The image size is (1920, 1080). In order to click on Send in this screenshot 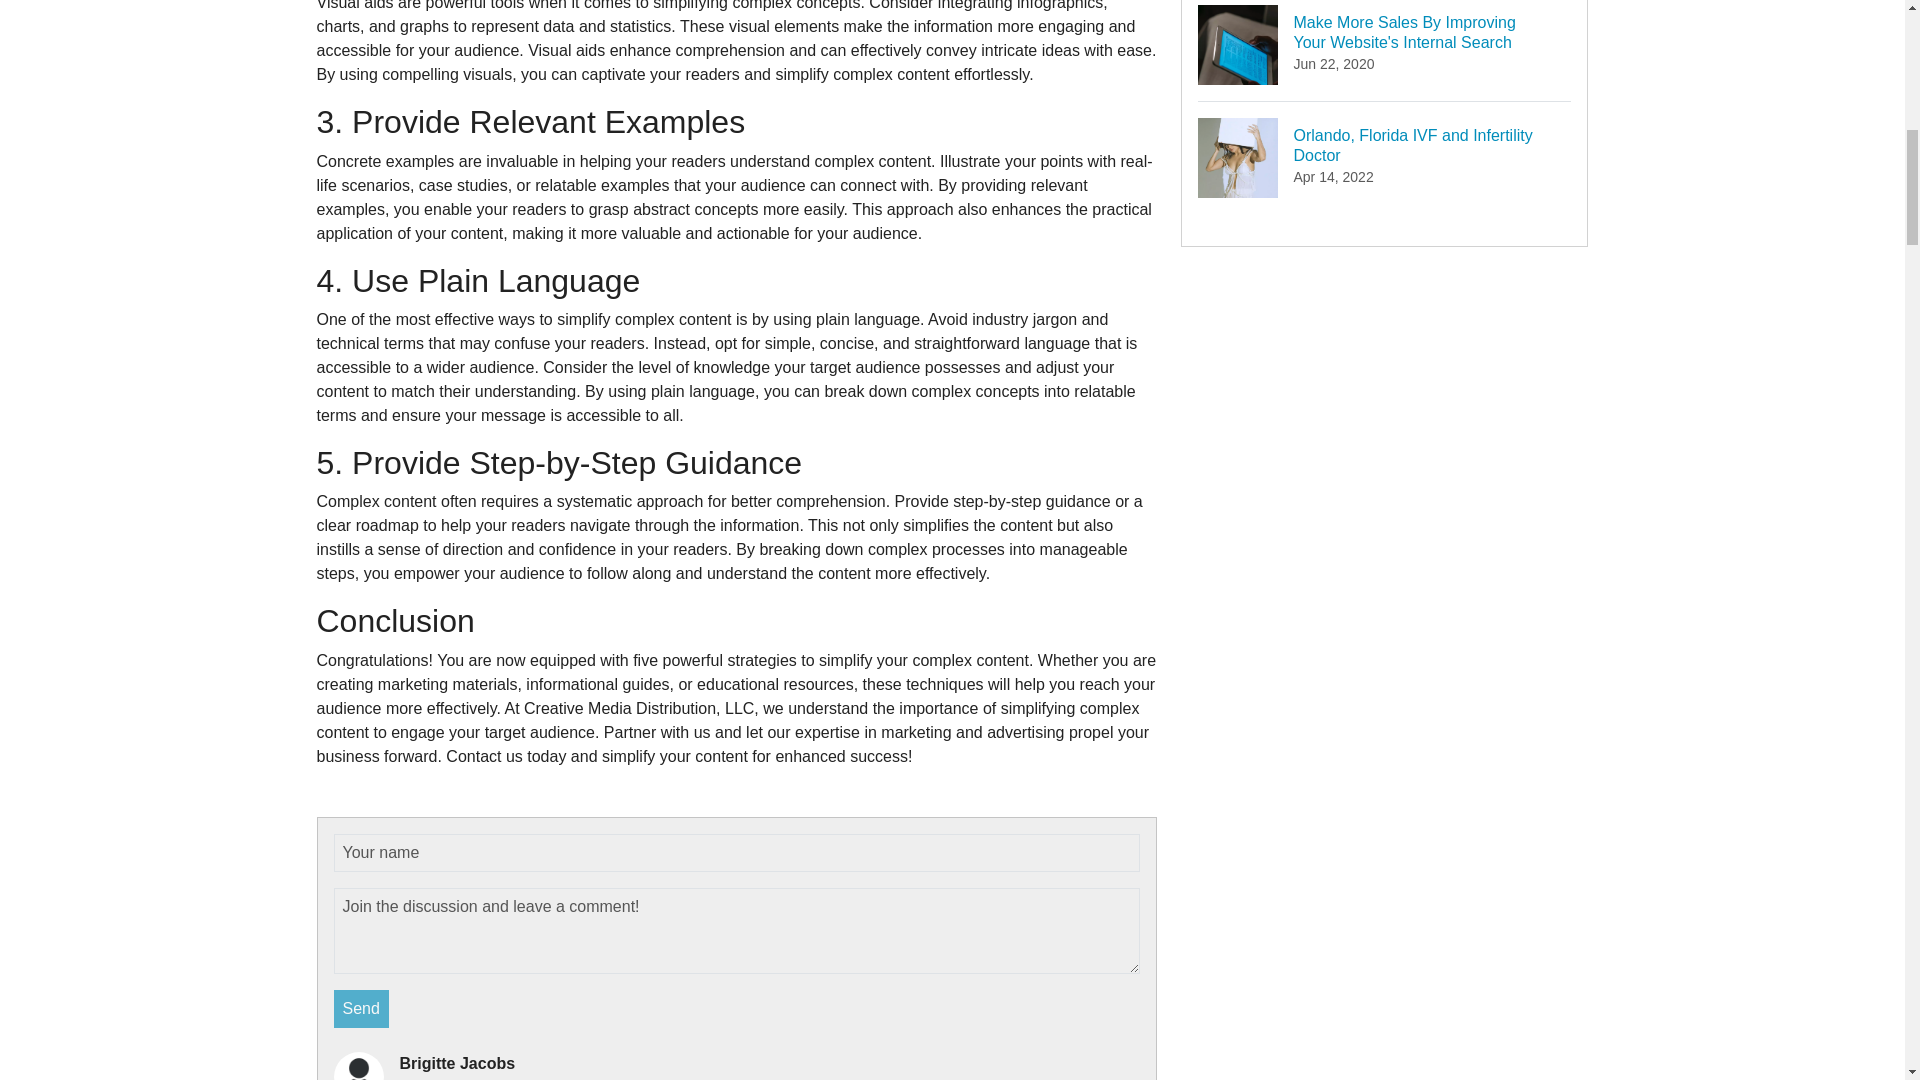, I will do `click(1385, 157)`.